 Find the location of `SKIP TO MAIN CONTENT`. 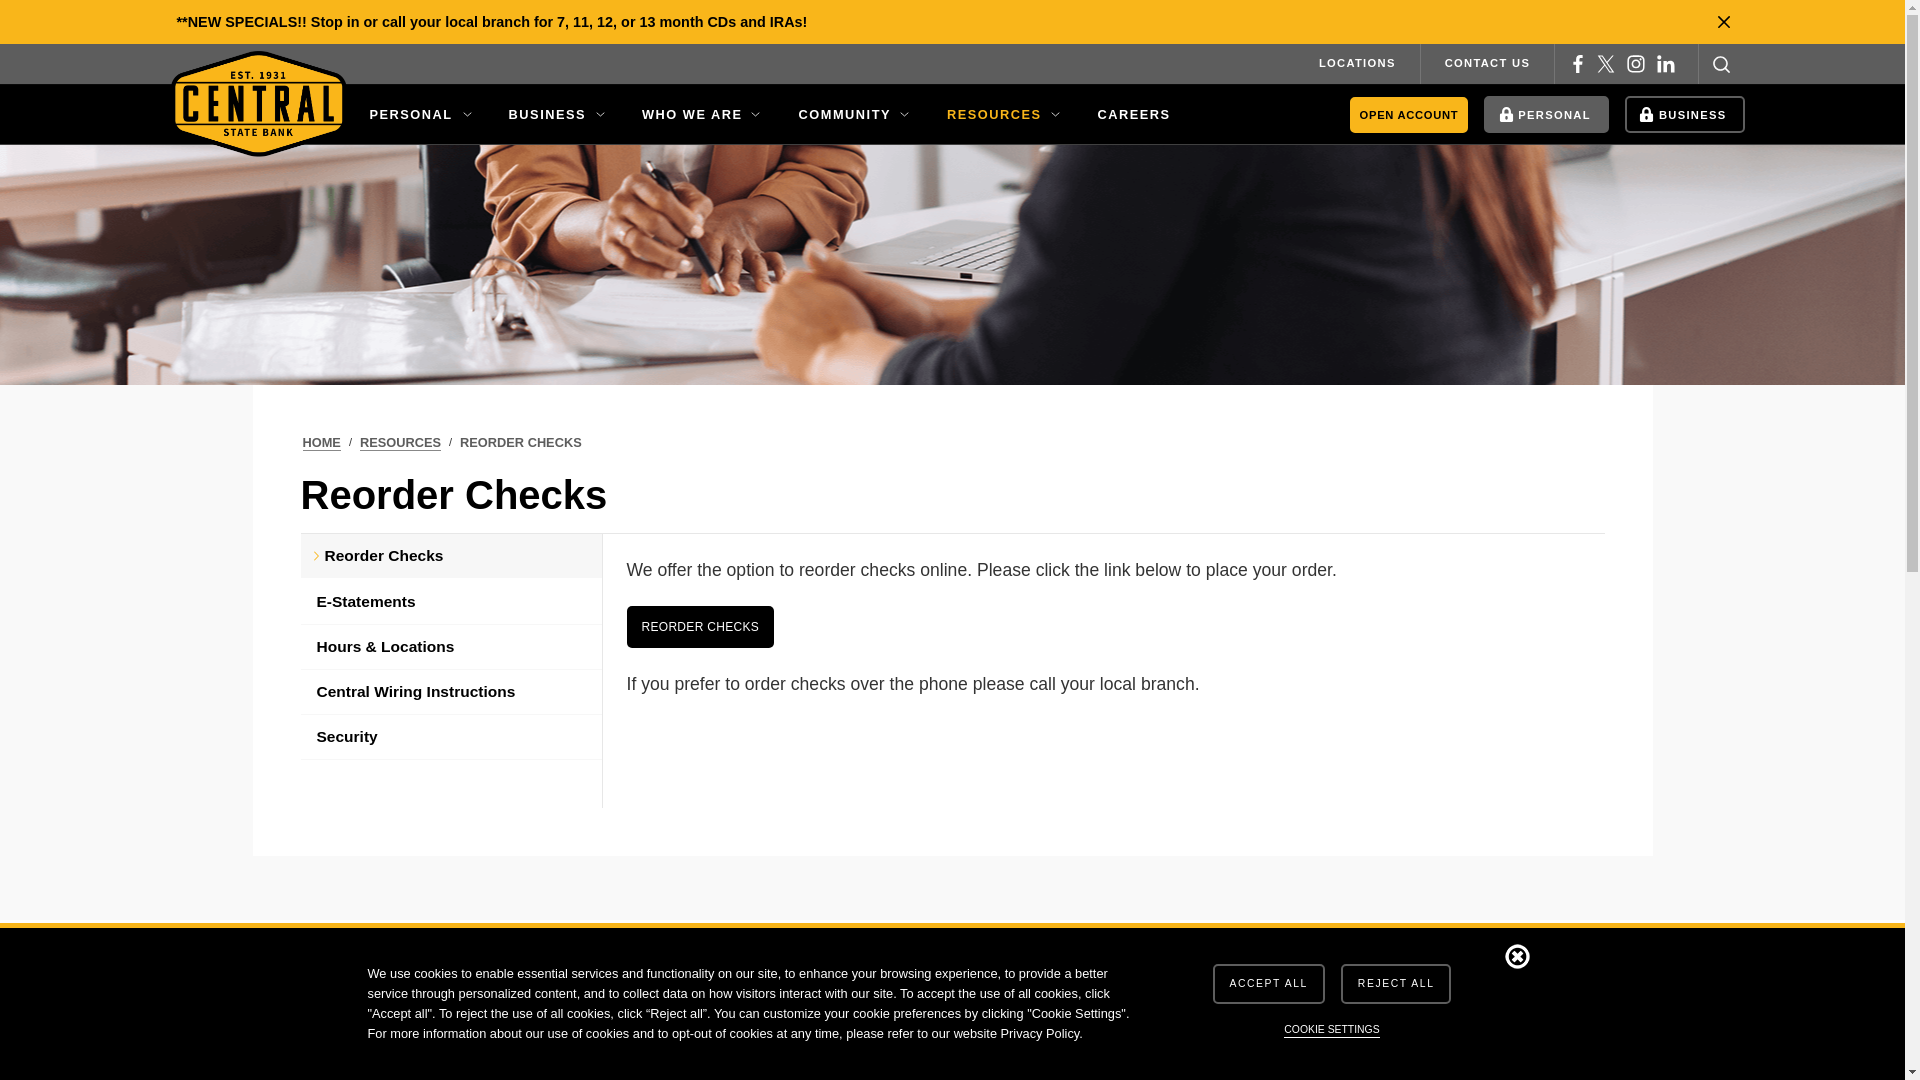

SKIP TO MAIN CONTENT is located at coordinates (0, 0).